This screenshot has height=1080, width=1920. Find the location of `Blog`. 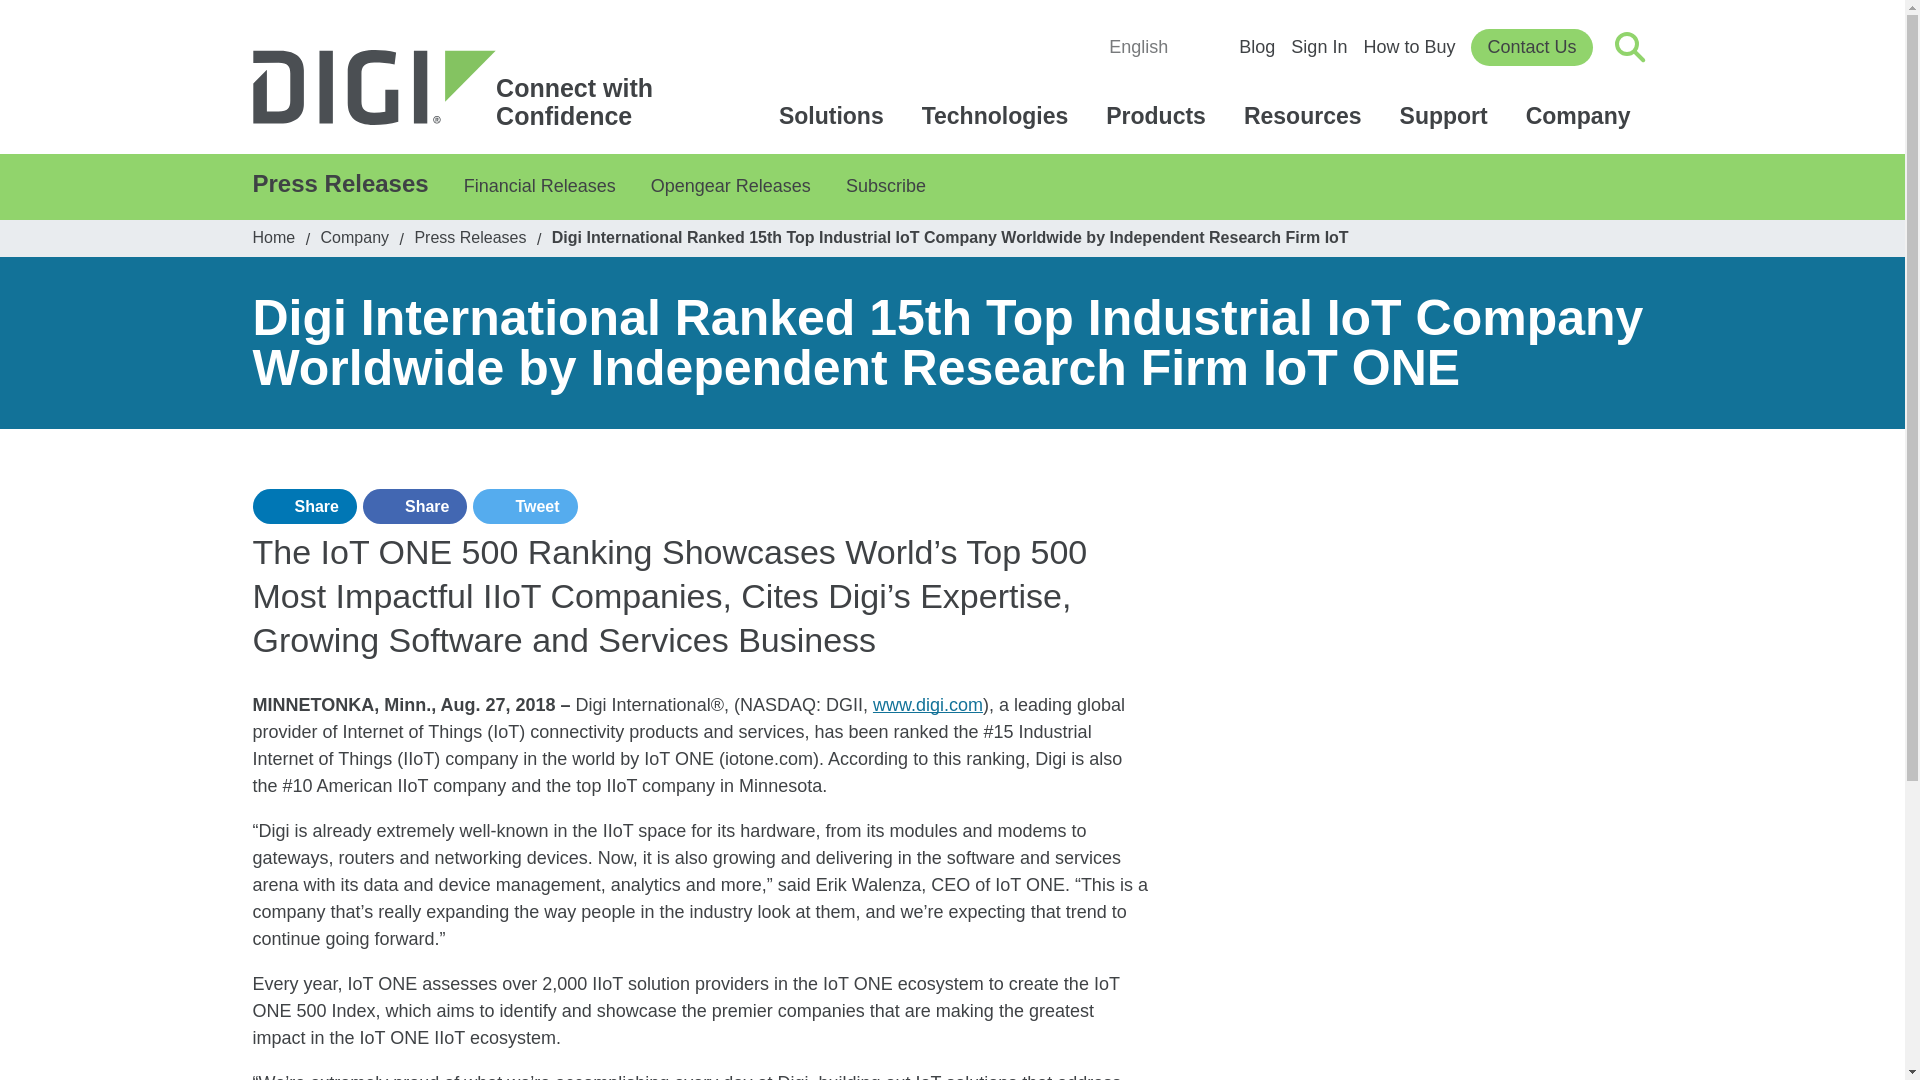

Blog is located at coordinates (1409, 46).